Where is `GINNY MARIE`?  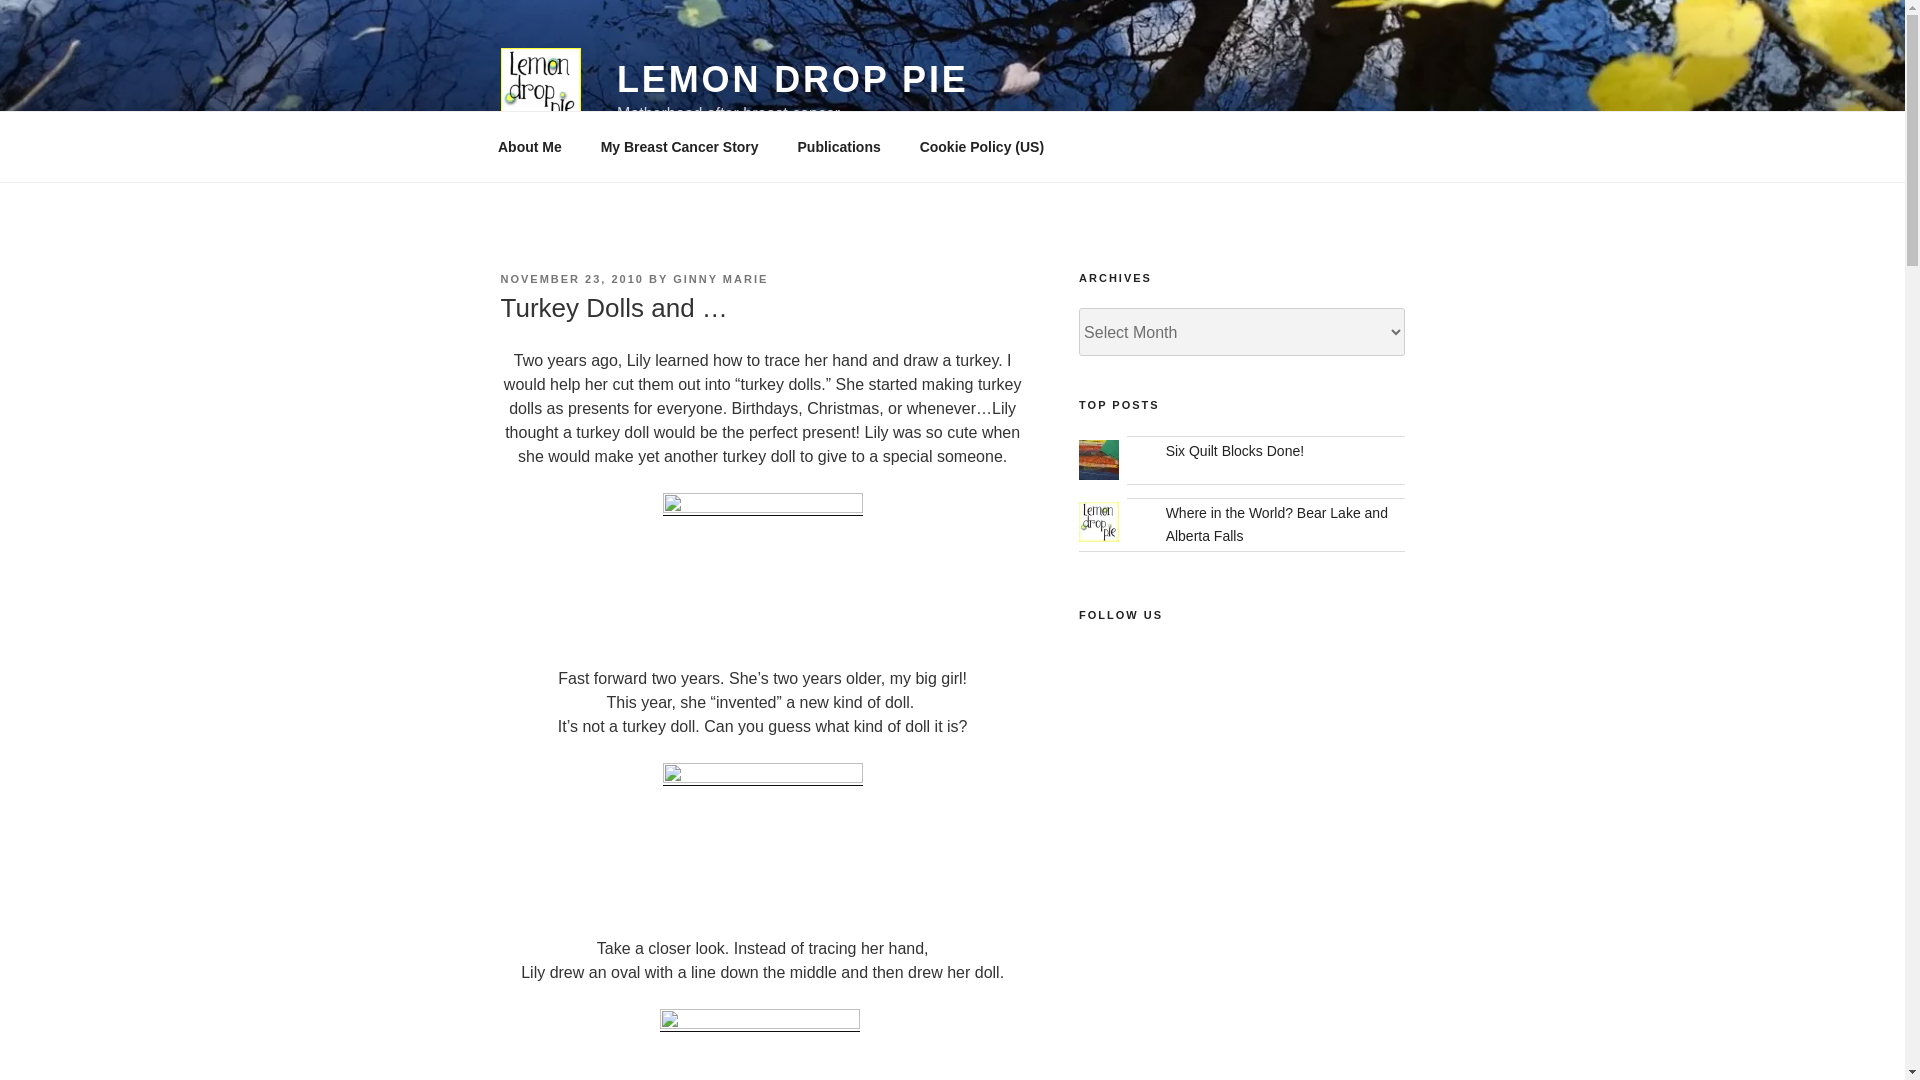 GINNY MARIE is located at coordinates (720, 279).